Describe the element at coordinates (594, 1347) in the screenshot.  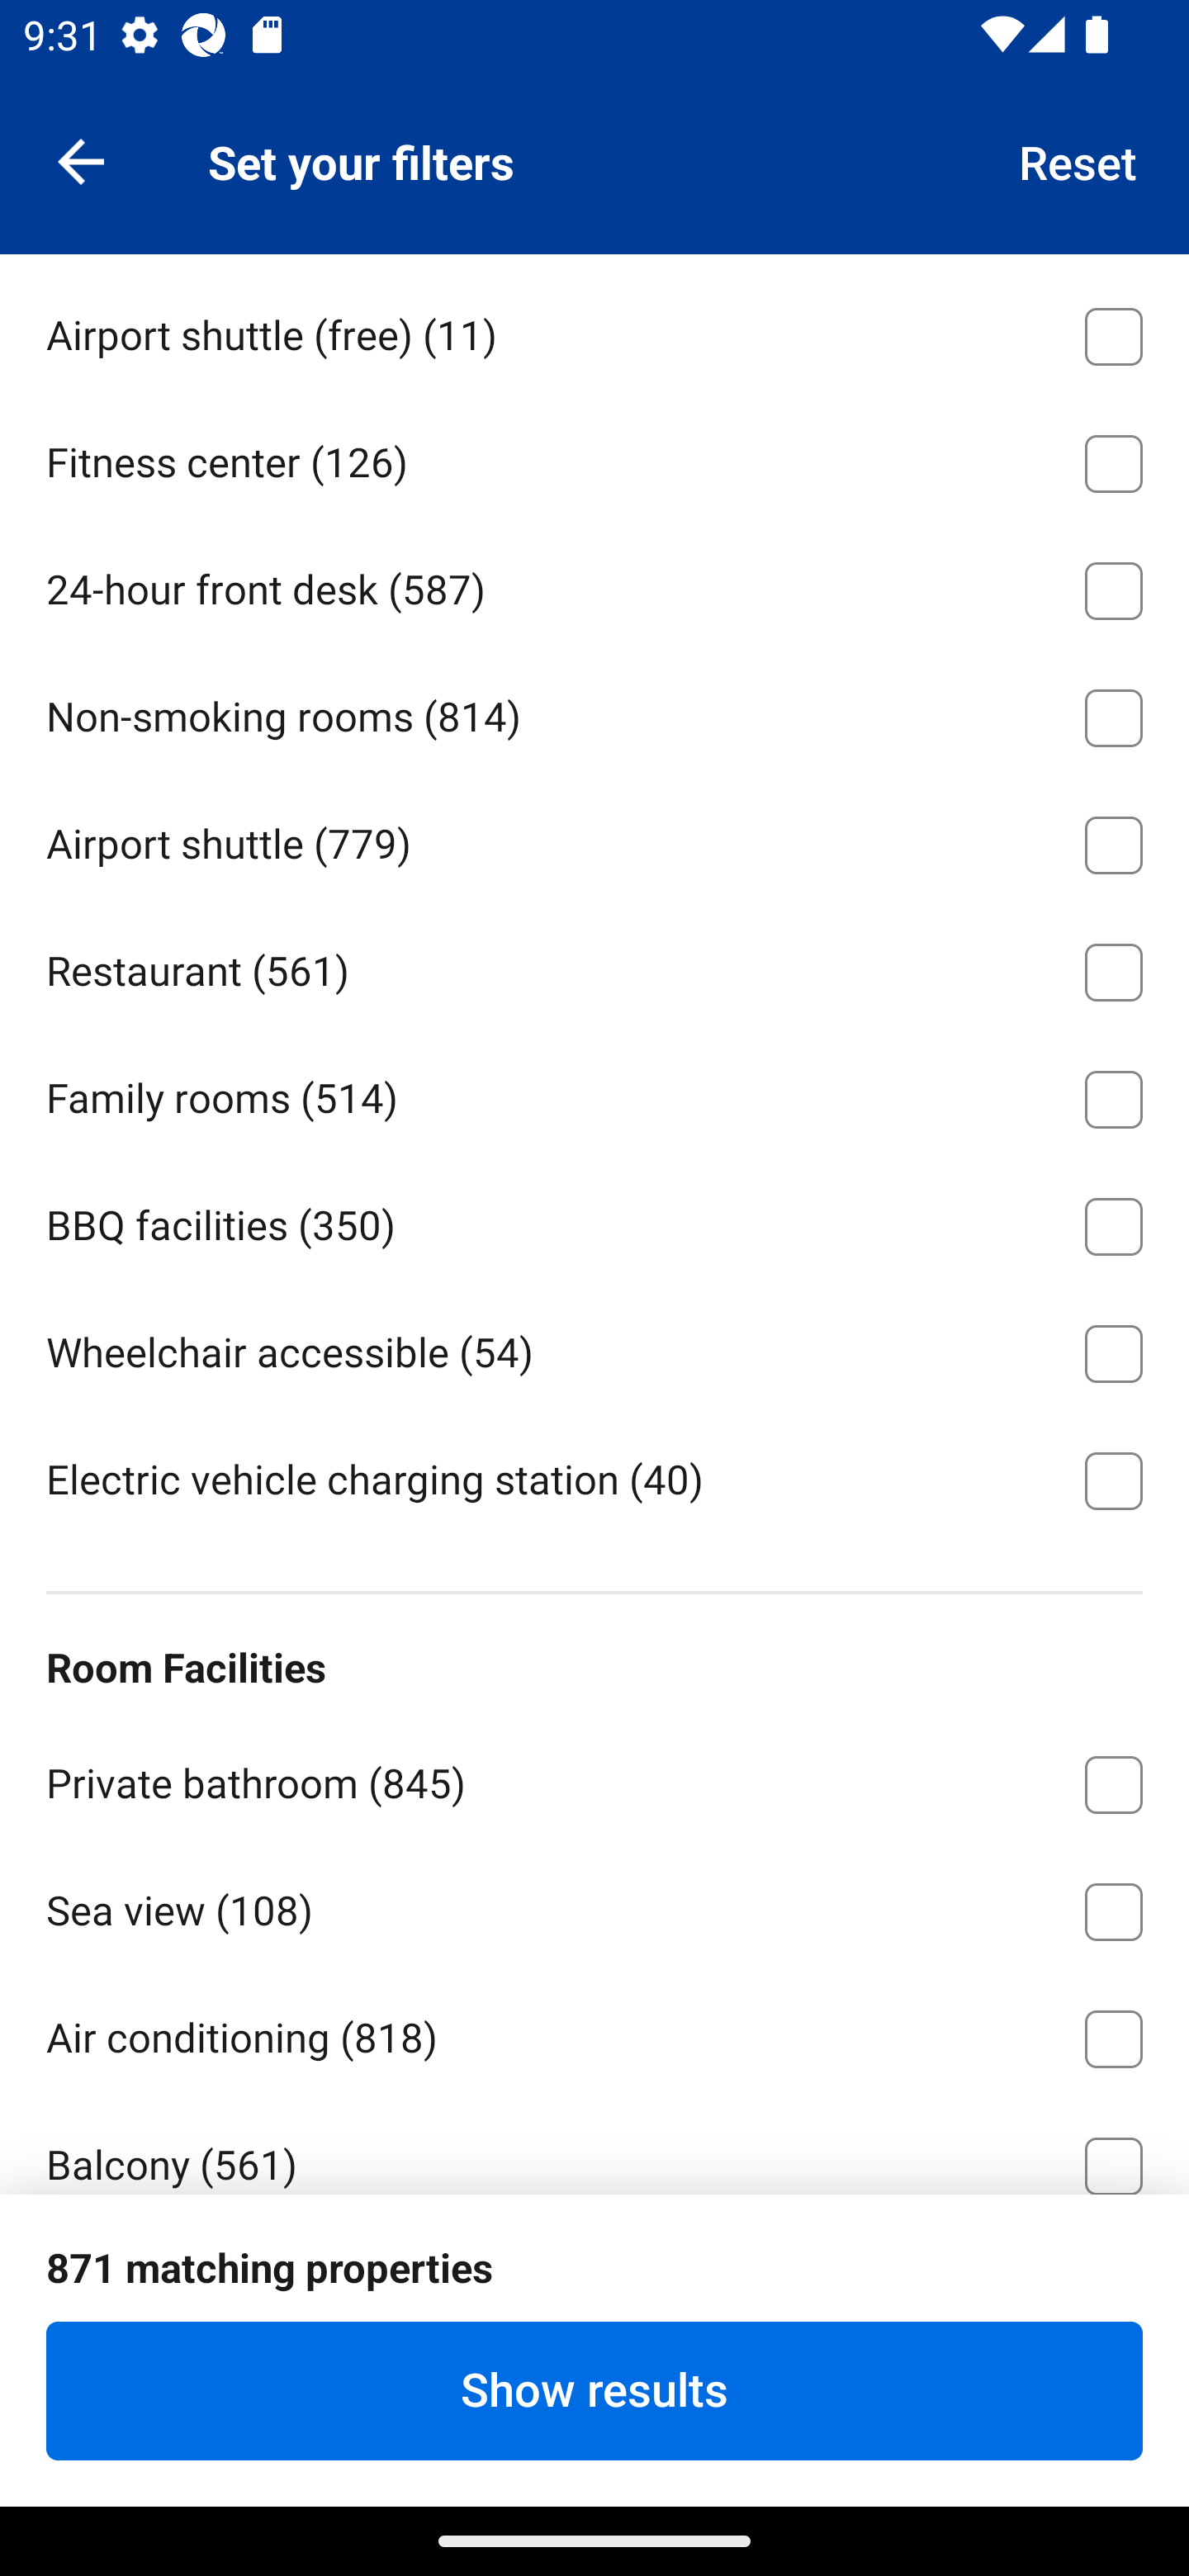
I see `Wheelchair accessible ⁦(54)` at that location.